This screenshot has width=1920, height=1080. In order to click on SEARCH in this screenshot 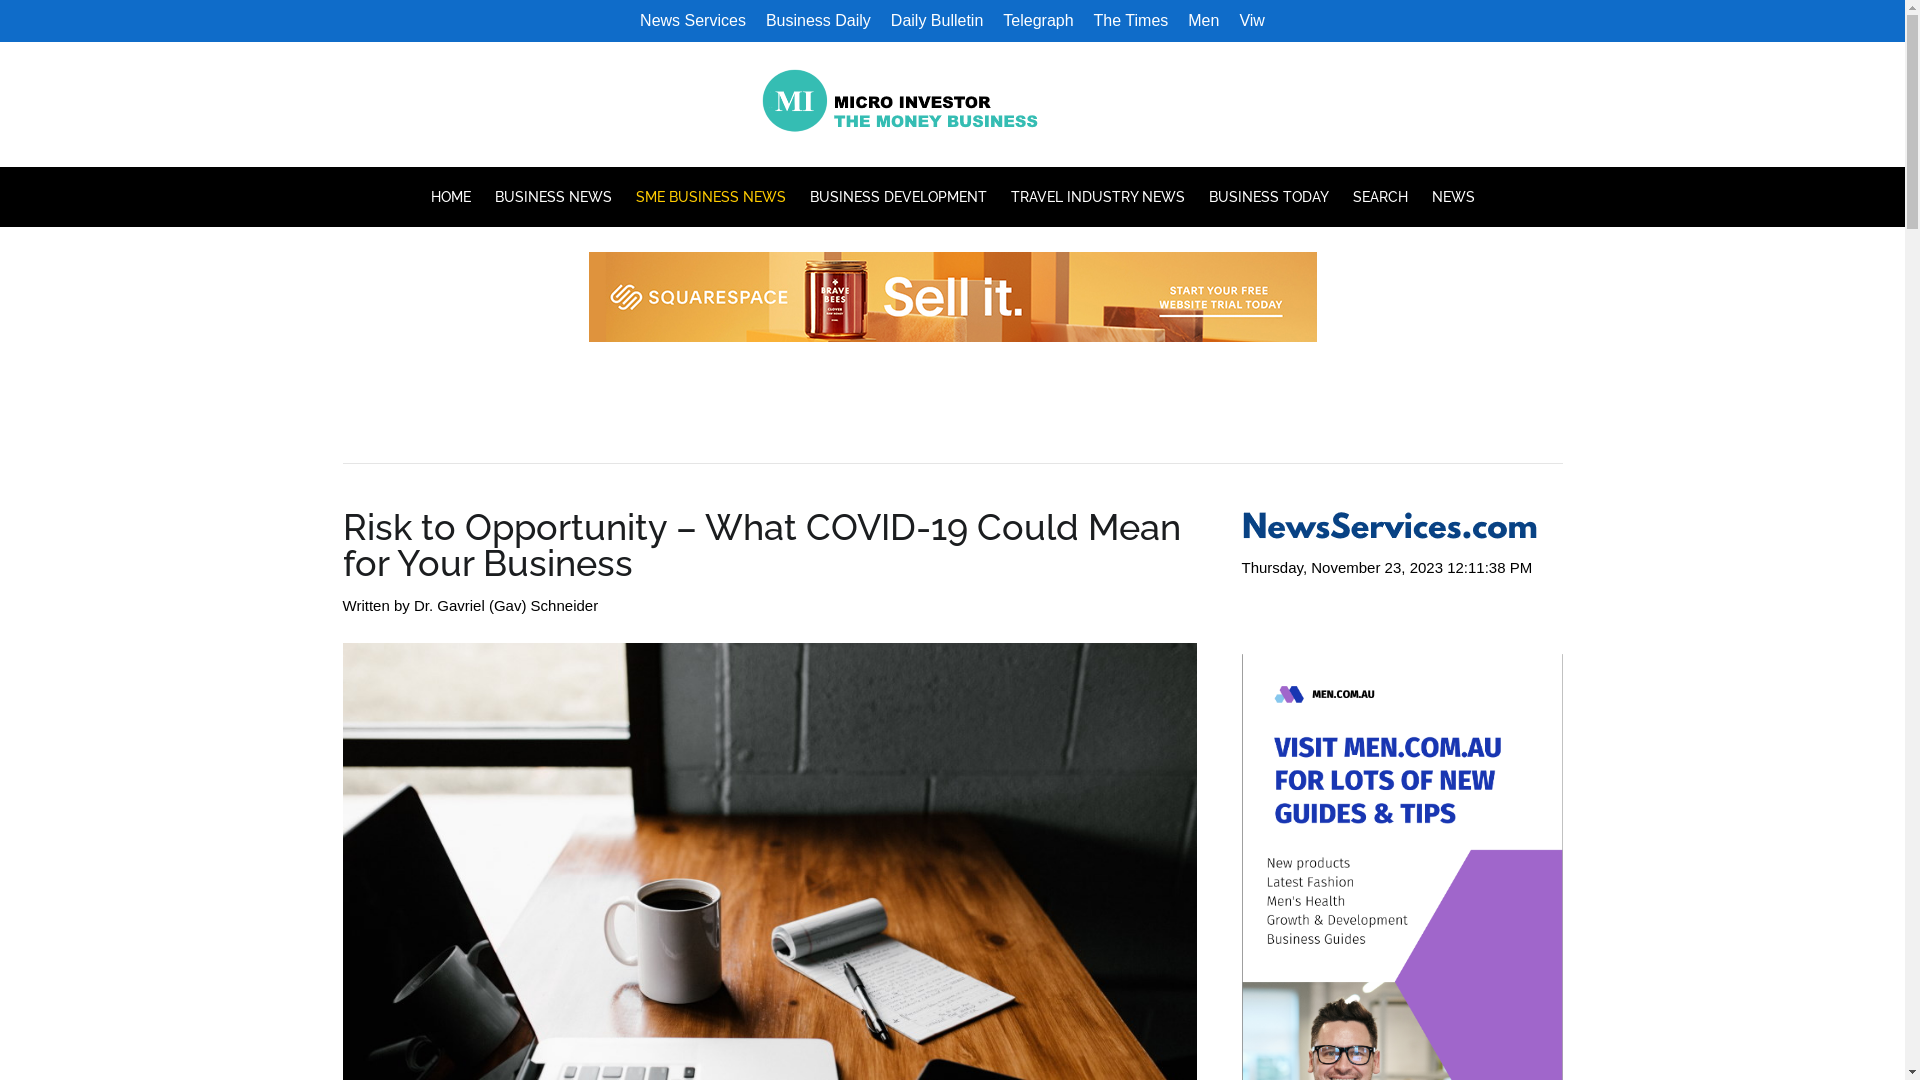, I will do `click(1380, 197)`.